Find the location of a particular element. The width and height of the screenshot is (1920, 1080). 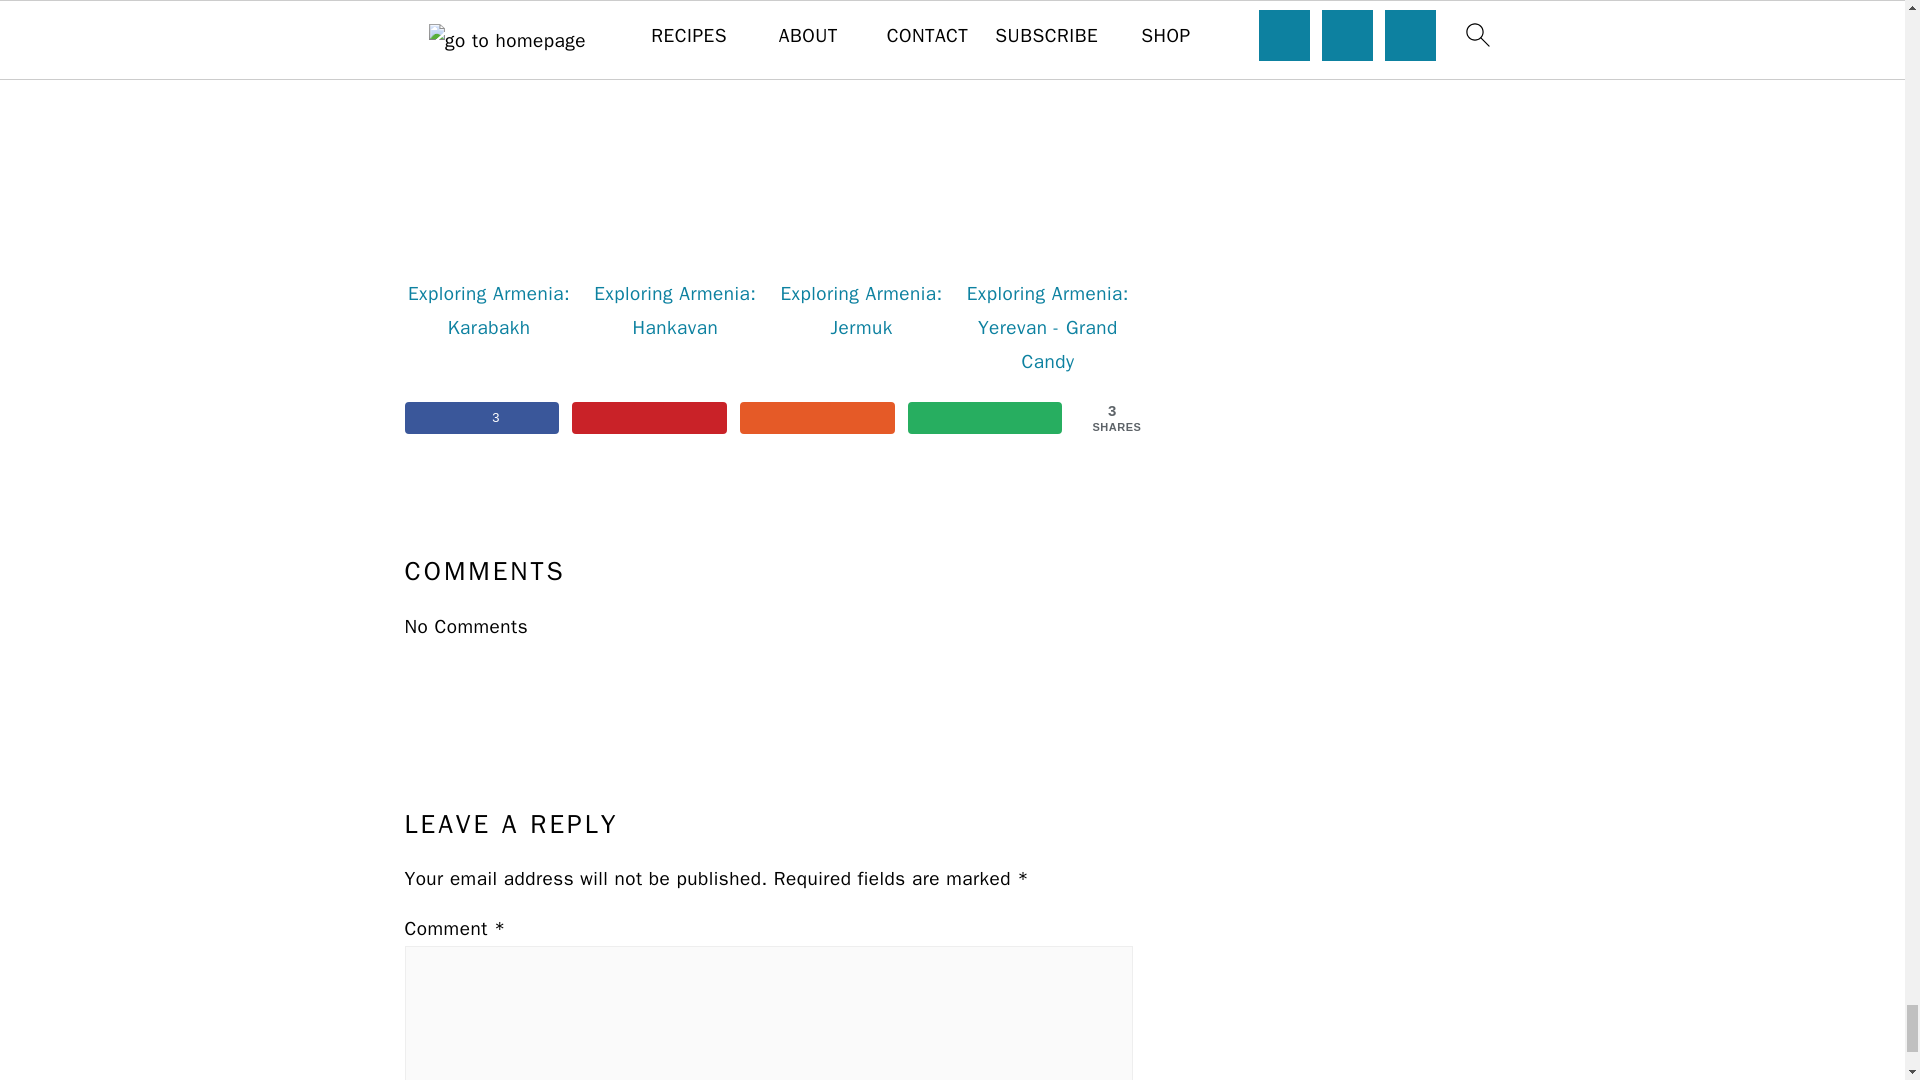

Save to Pinterest is located at coordinates (650, 418).